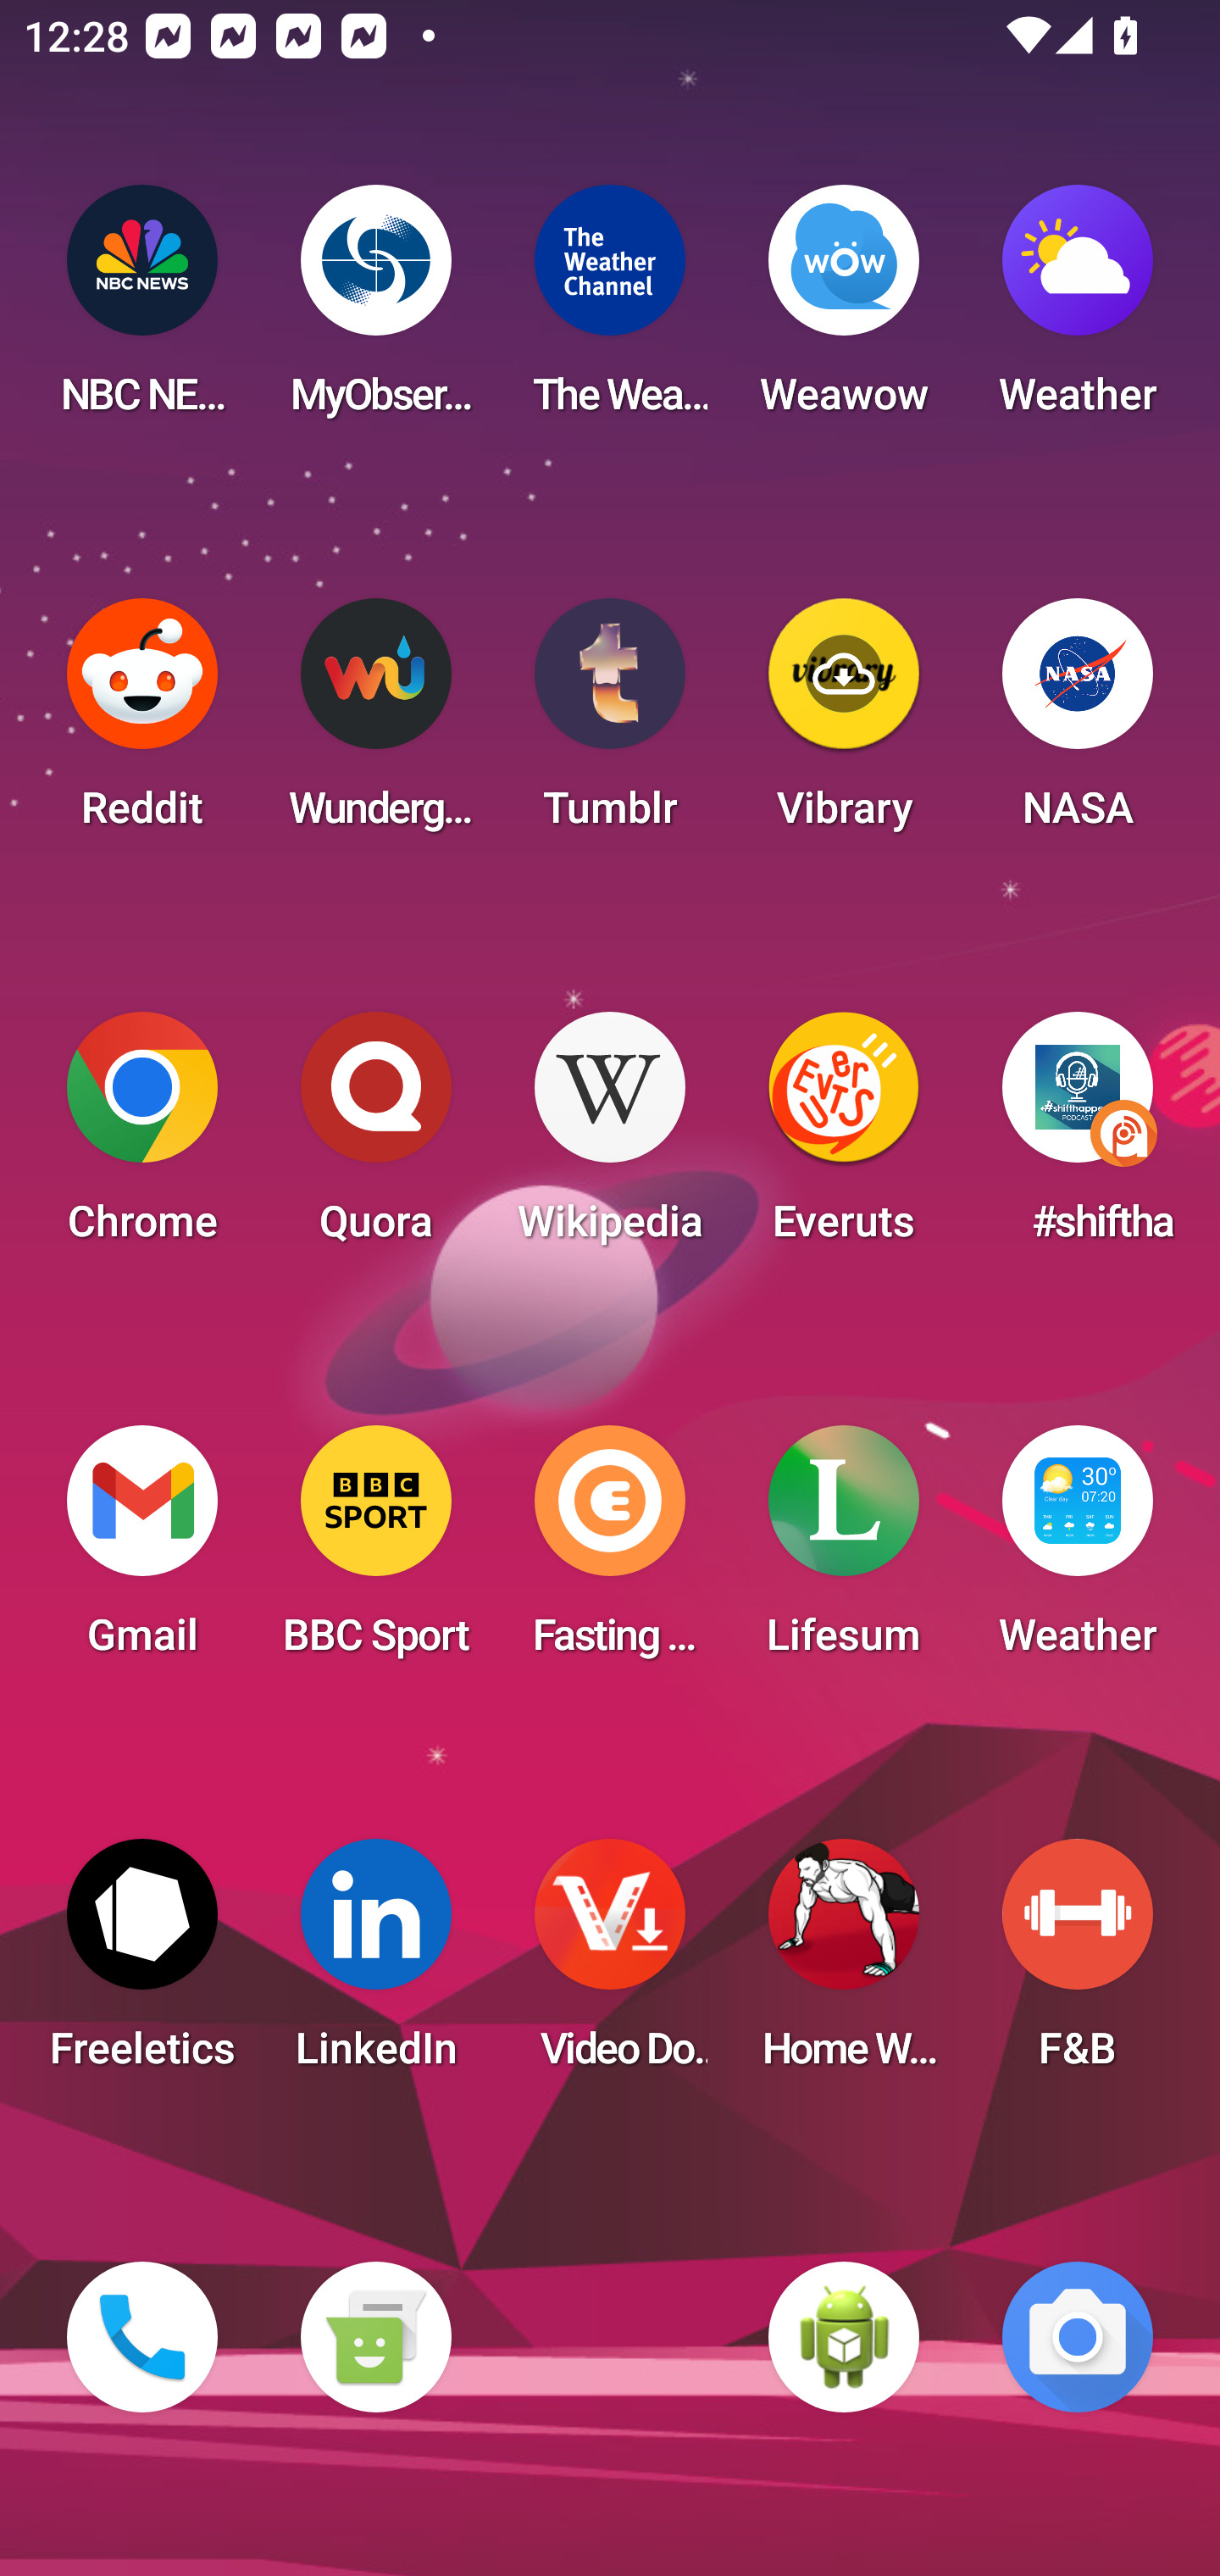  What do you see at coordinates (844, 2337) in the screenshot?
I see `WebView Browser Tester` at bounding box center [844, 2337].